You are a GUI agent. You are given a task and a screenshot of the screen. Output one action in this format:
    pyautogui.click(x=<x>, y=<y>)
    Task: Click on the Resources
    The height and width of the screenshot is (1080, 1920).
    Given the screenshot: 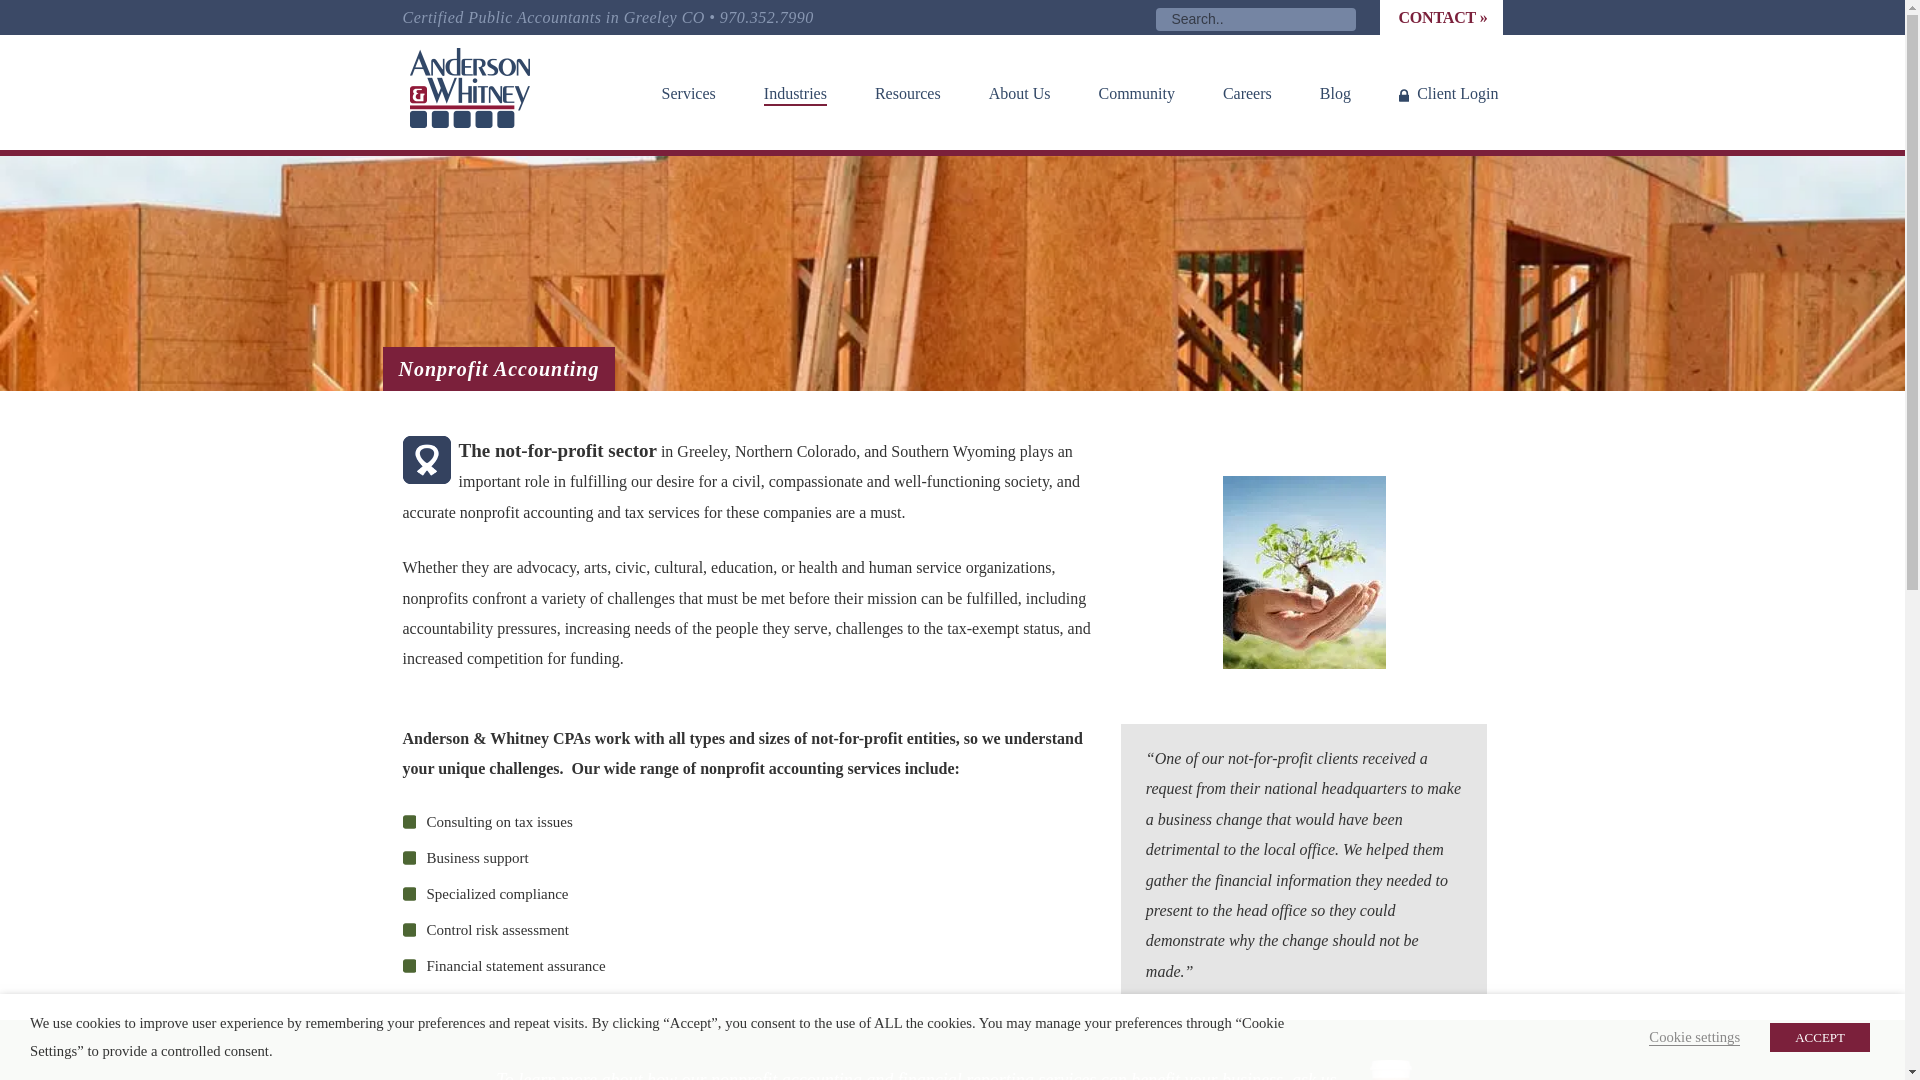 What is the action you would take?
    pyautogui.click(x=908, y=94)
    